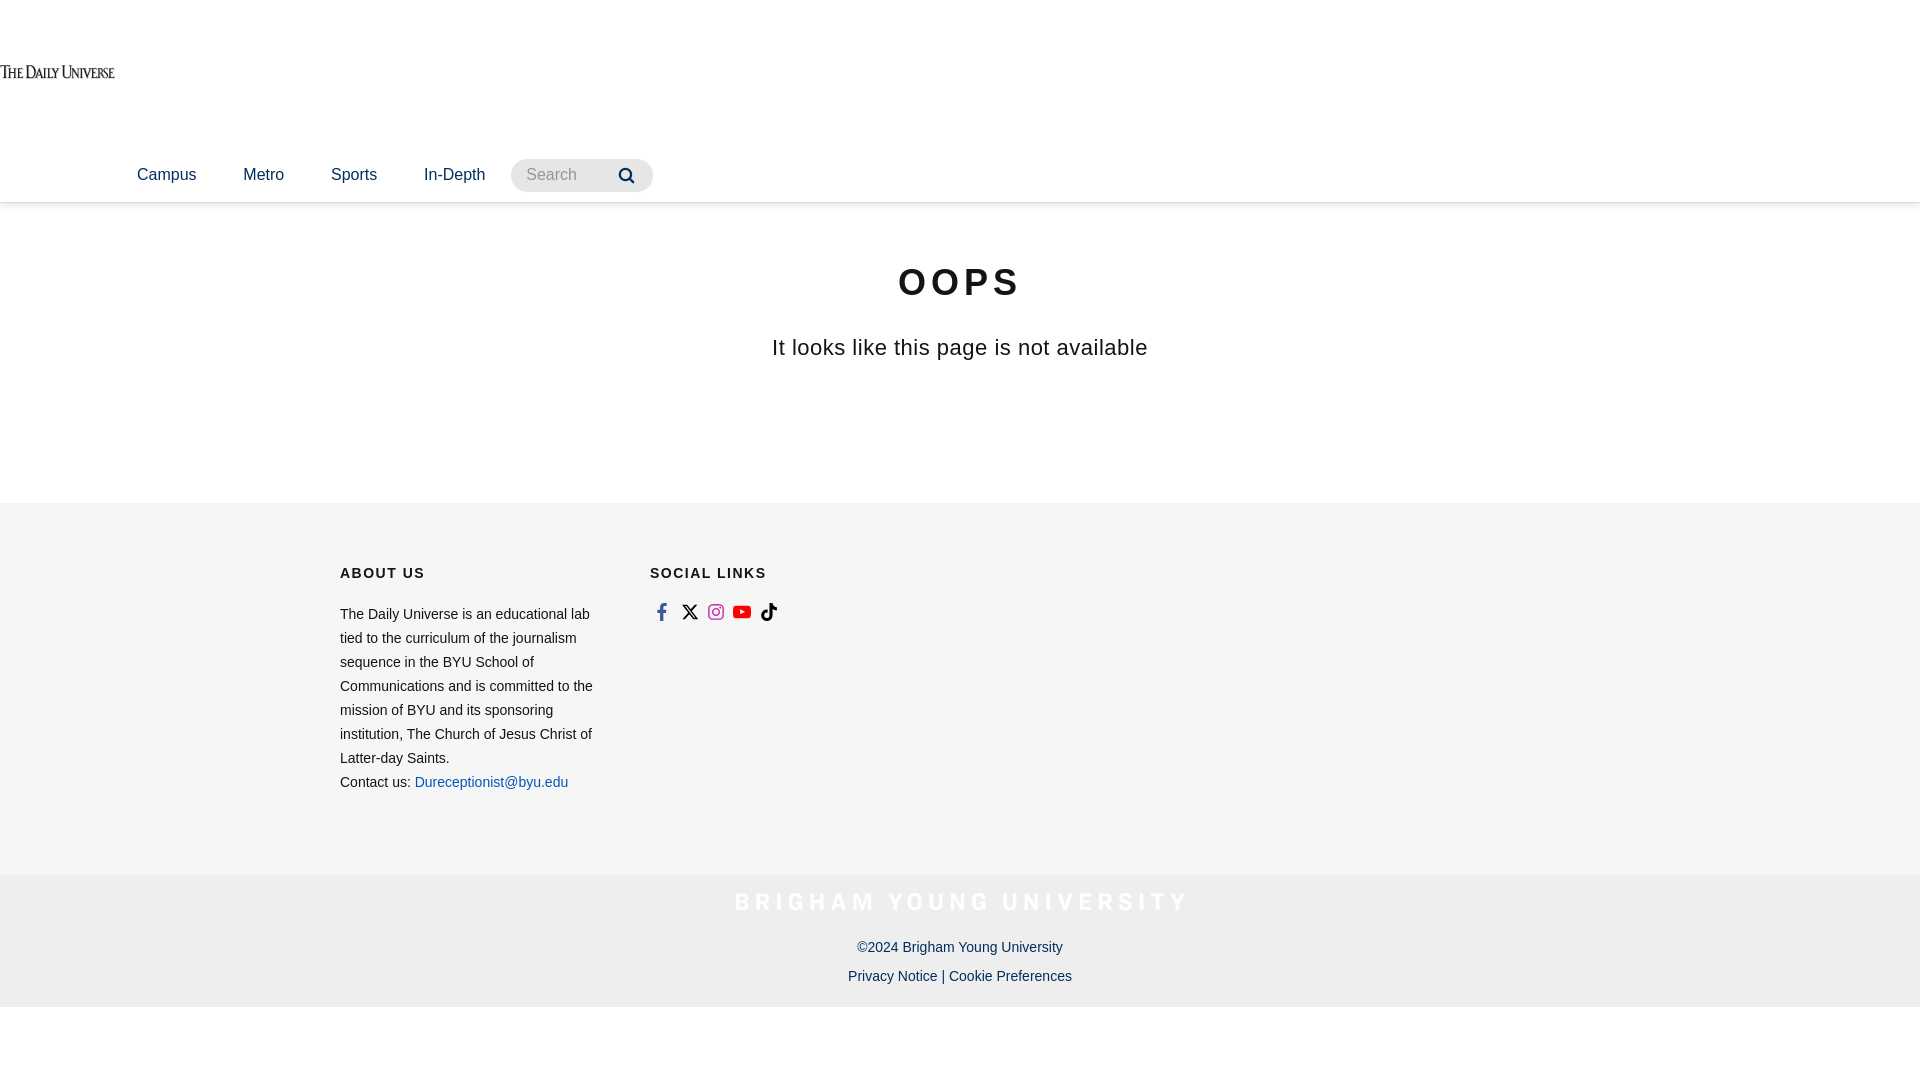 This screenshot has height=1080, width=1920. Describe the element at coordinates (662, 612) in the screenshot. I see `Link to facebook` at that location.